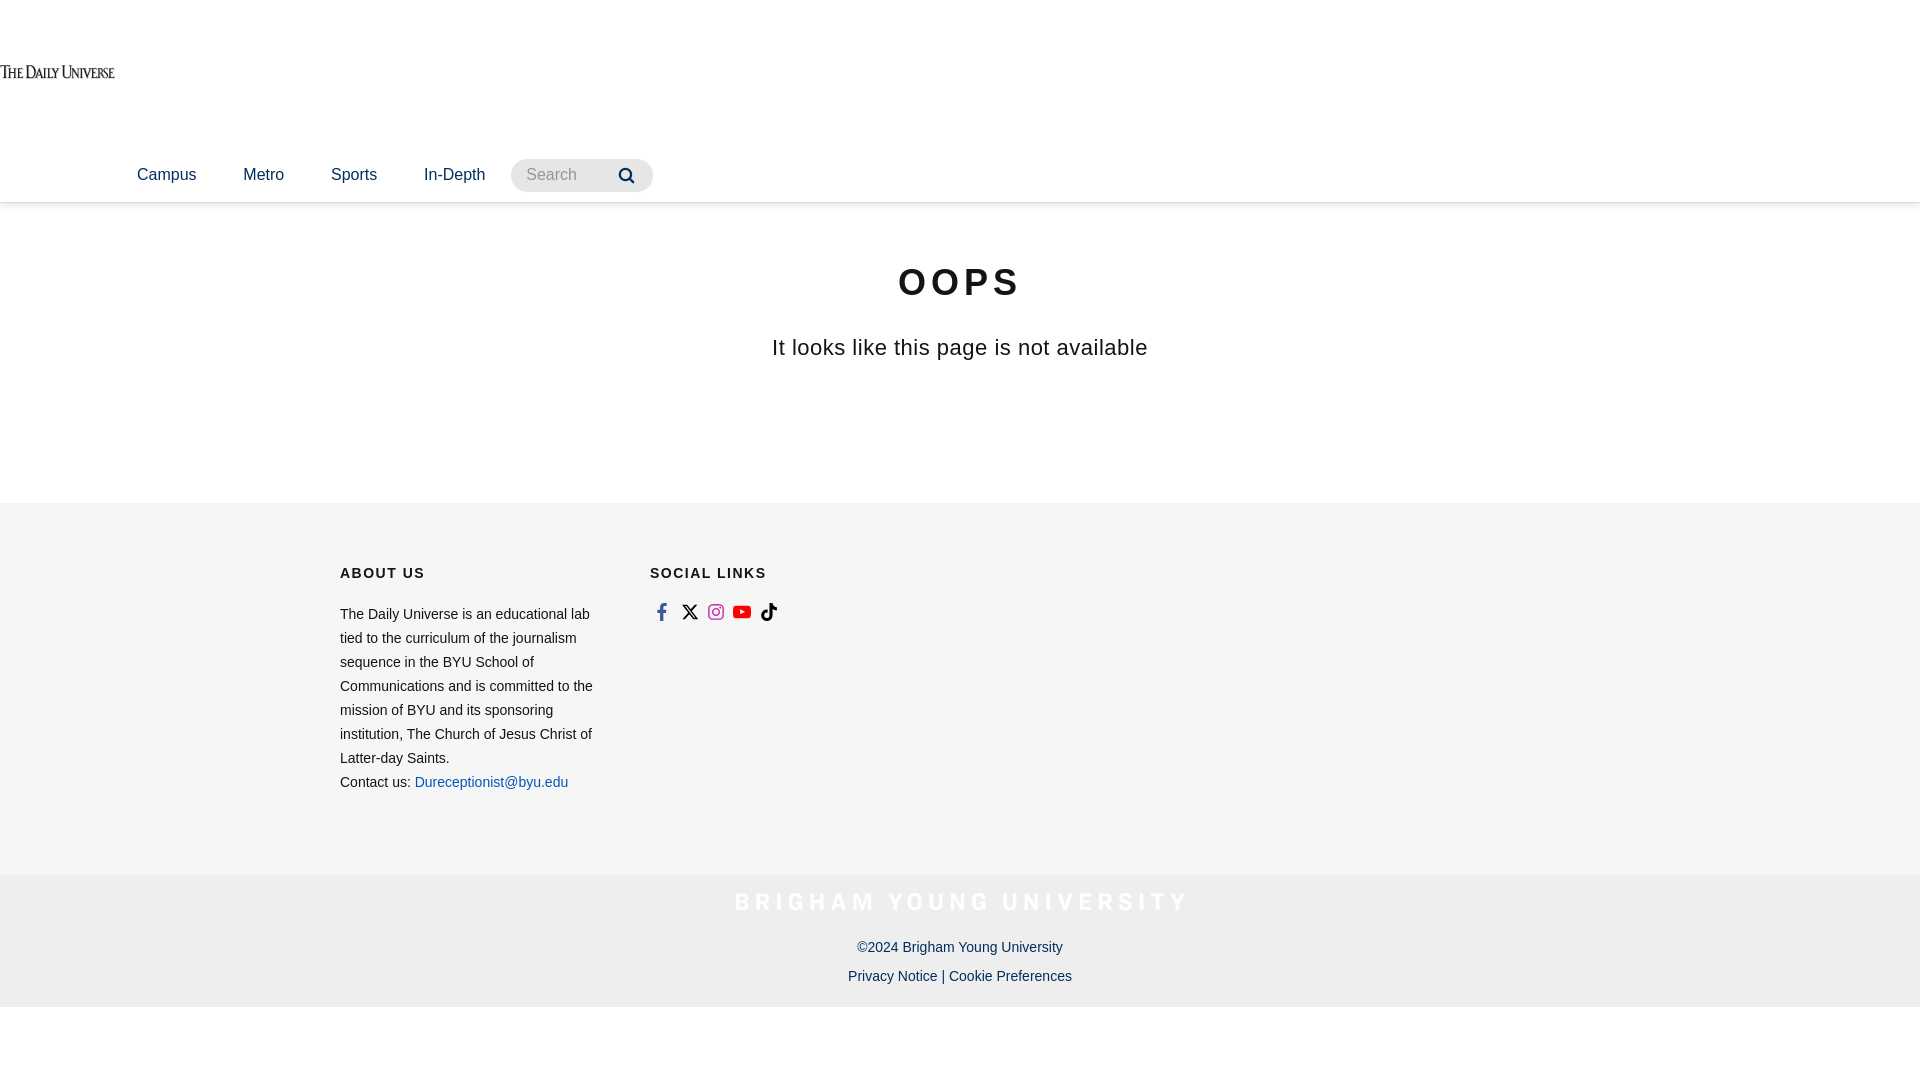 This screenshot has height=1080, width=1920. Describe the element at coordinates (662, 612) in the screenshot. I see `Link to facebook` at that location.